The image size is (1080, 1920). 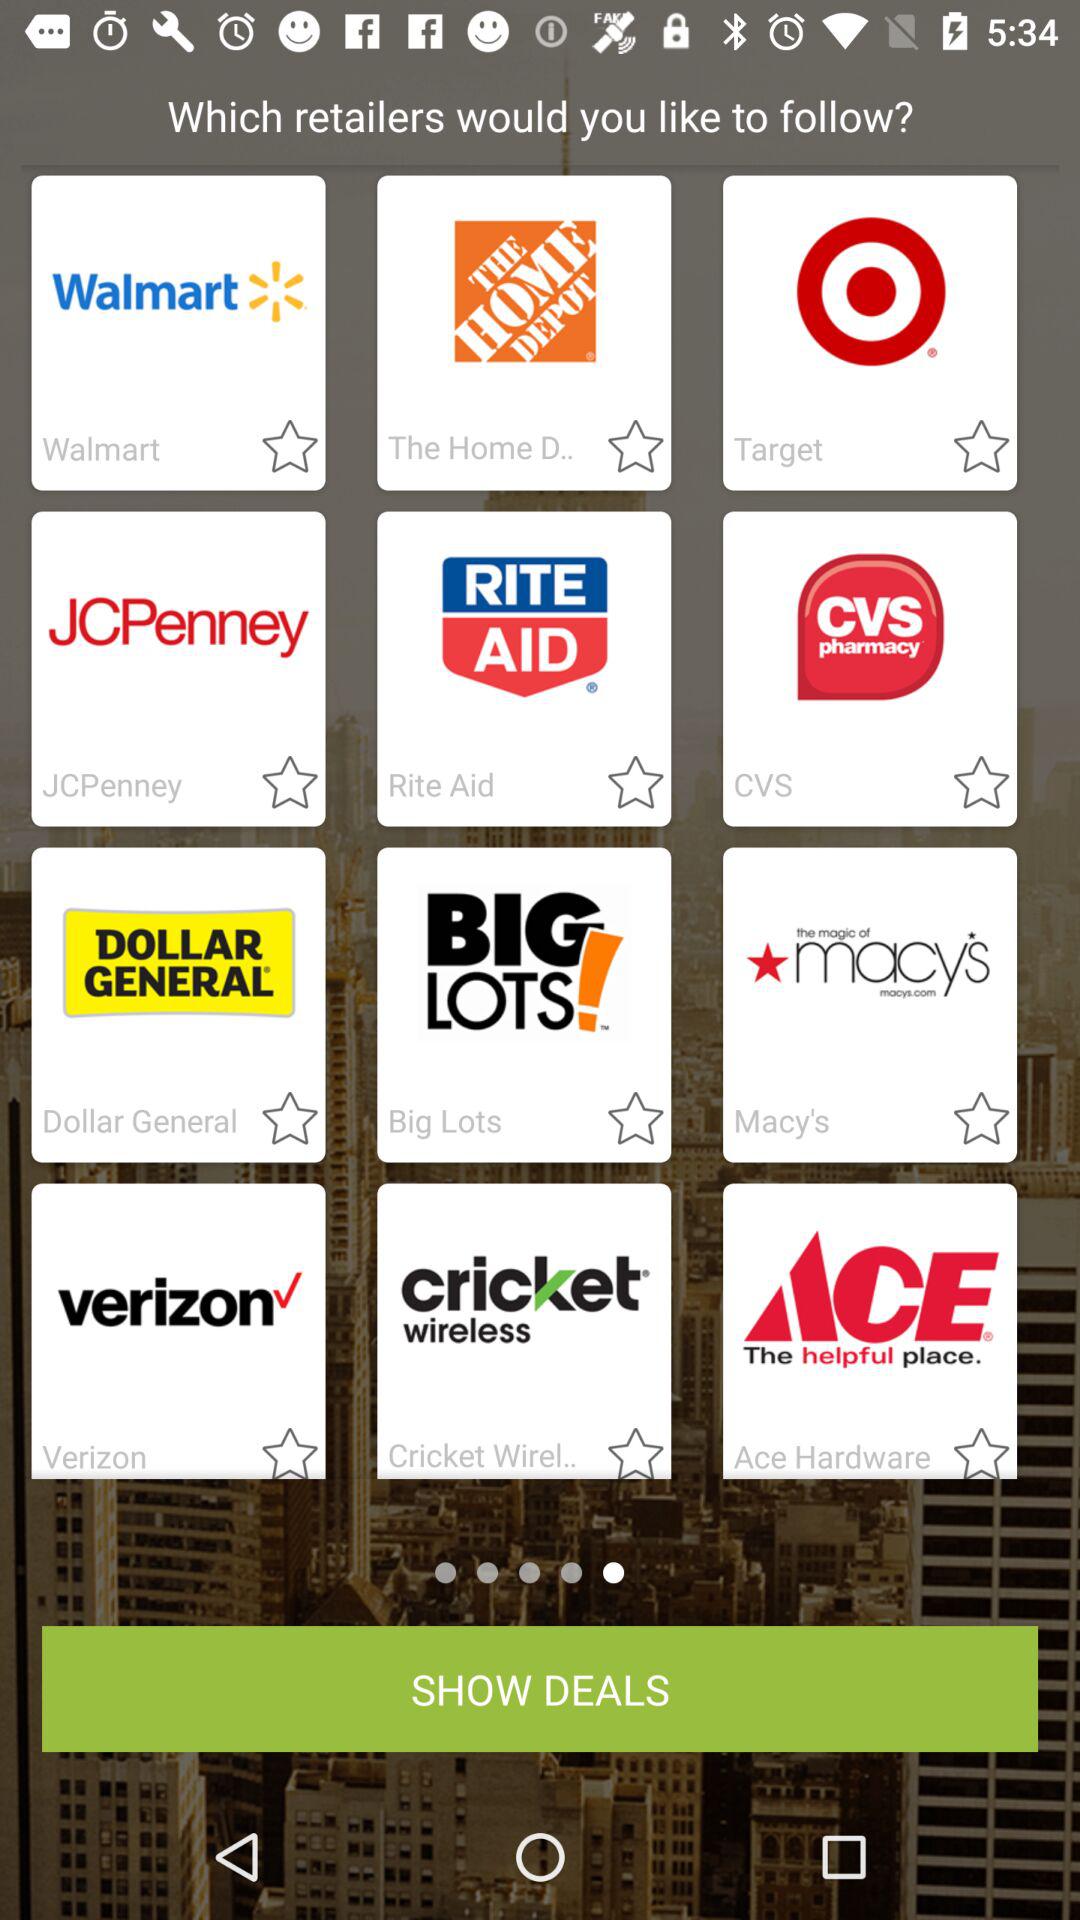 I want to click on follow a retailer, so click(x=624, y=1446).